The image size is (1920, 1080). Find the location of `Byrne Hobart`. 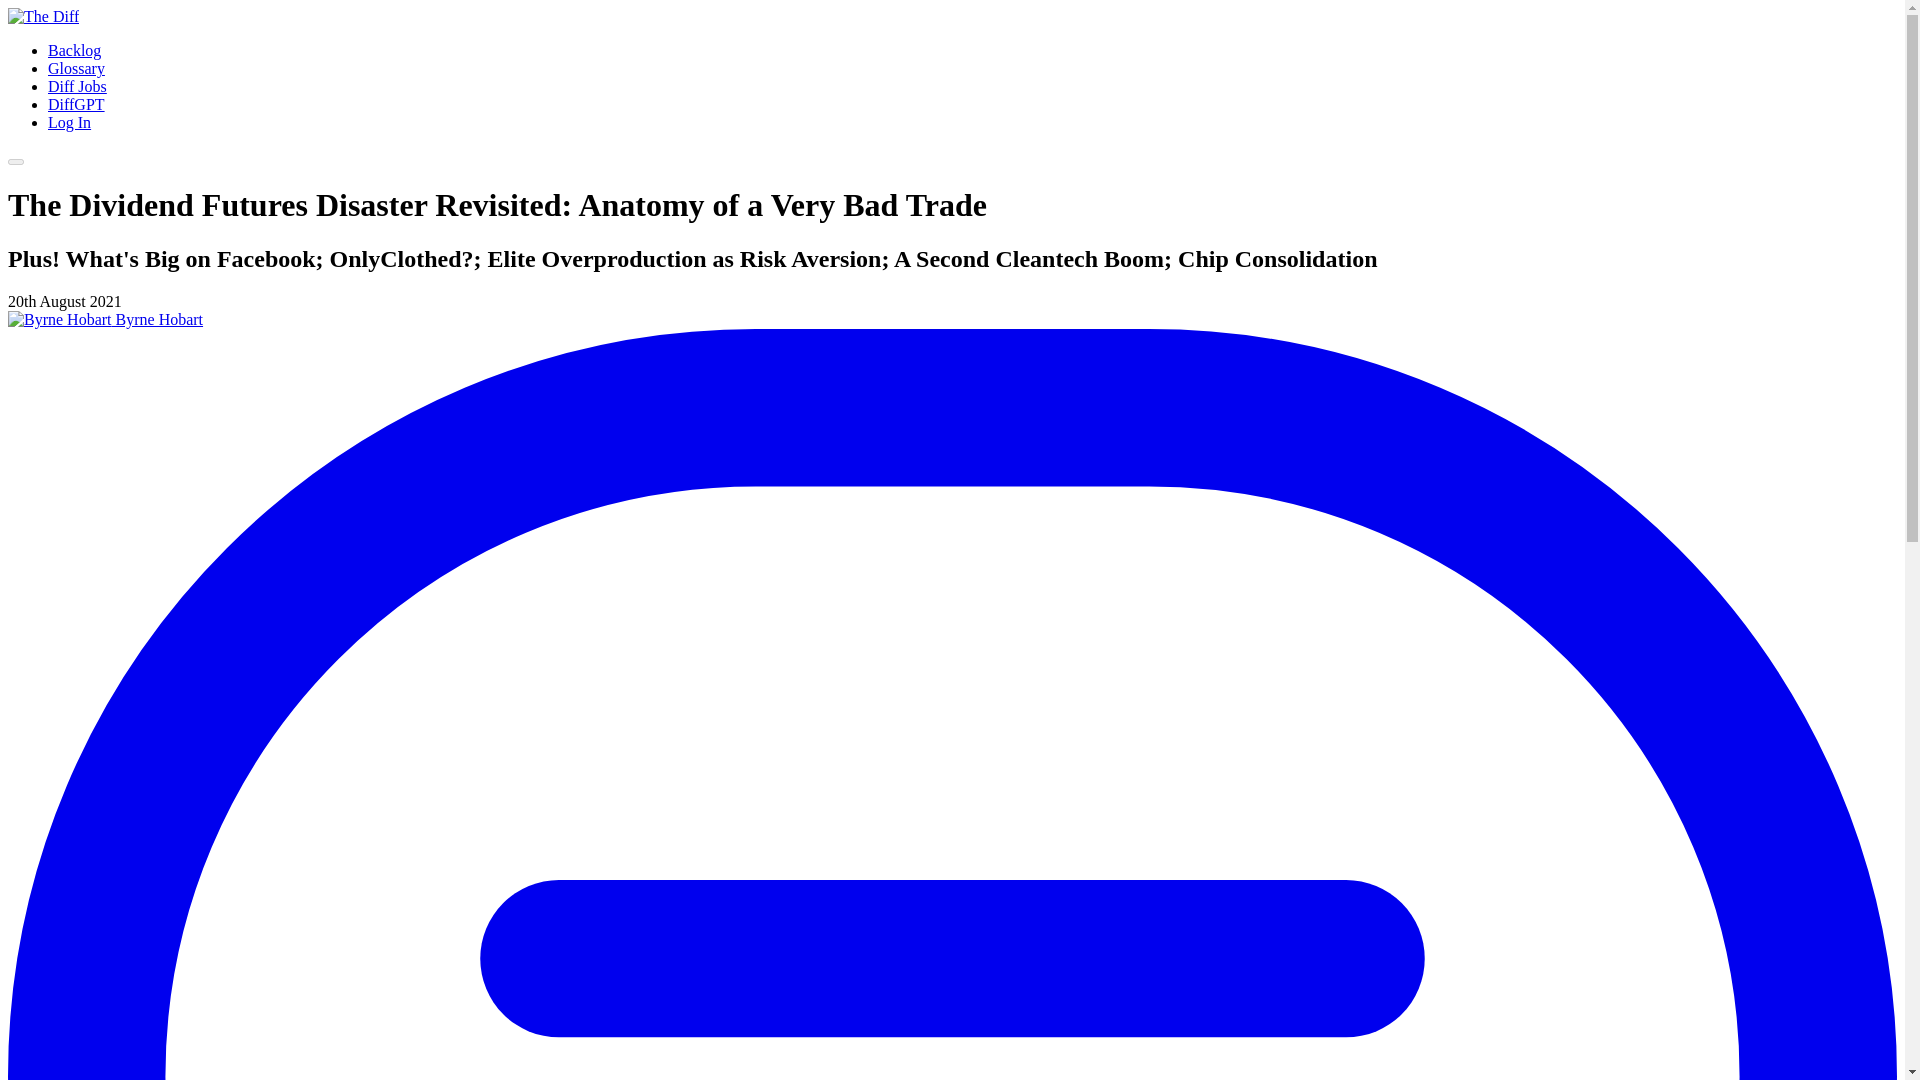

Byrne Hobart is located at coordinates (105, 320).